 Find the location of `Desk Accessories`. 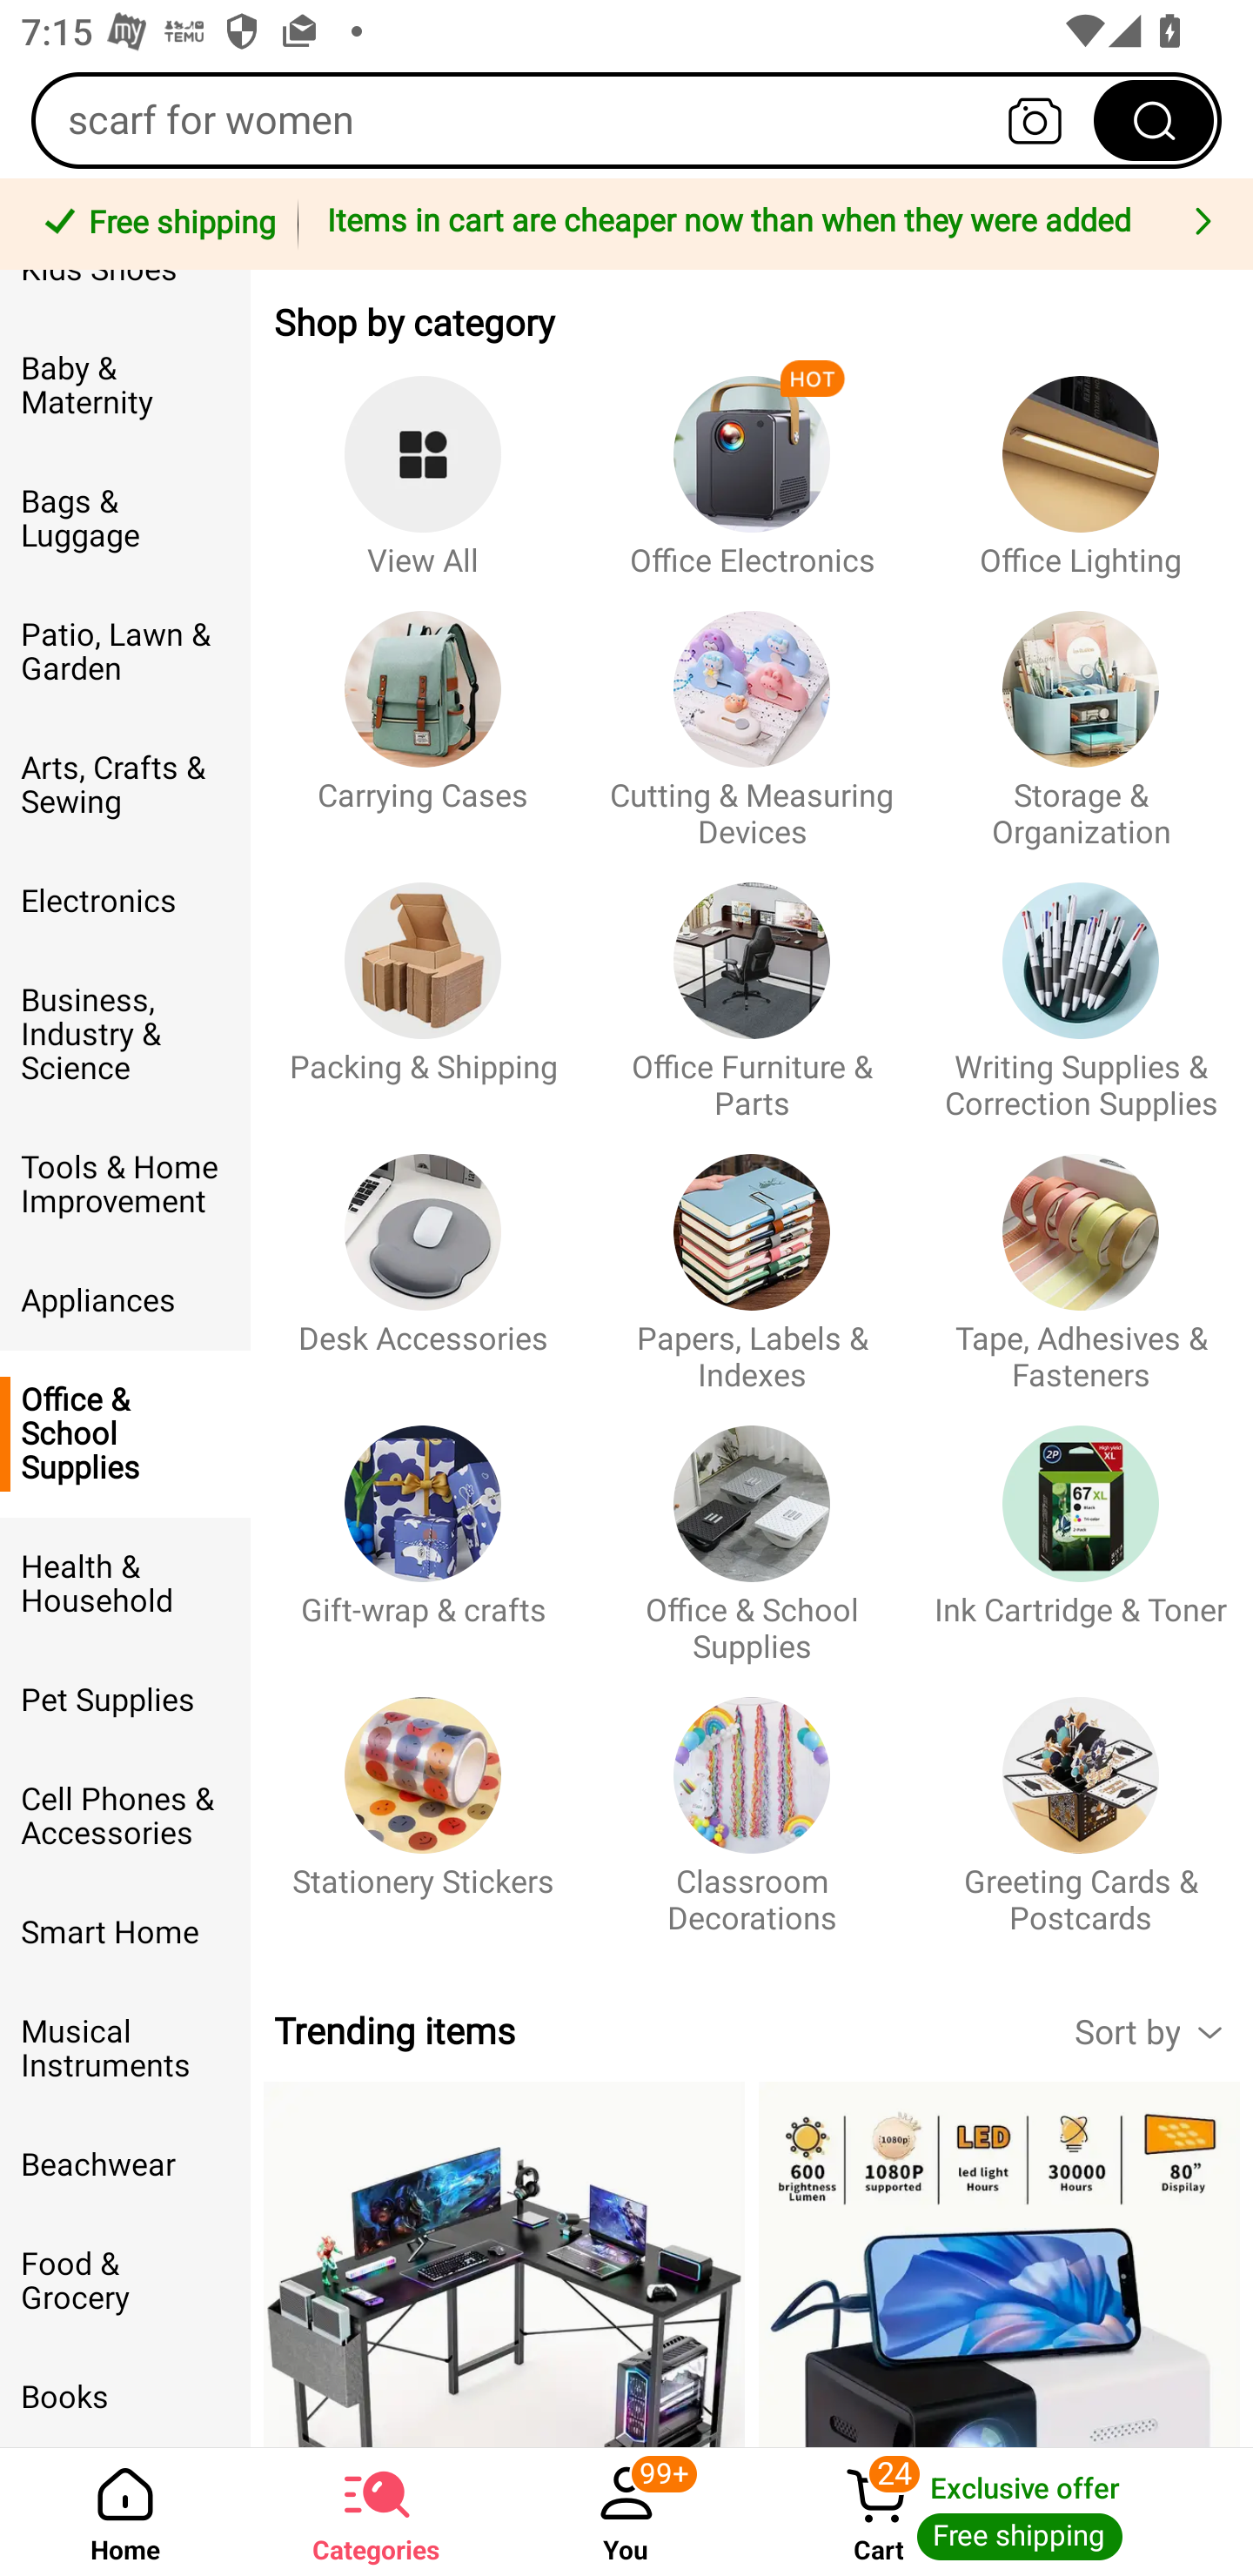

Desk Accessories is located at coordinates (423, 1258).